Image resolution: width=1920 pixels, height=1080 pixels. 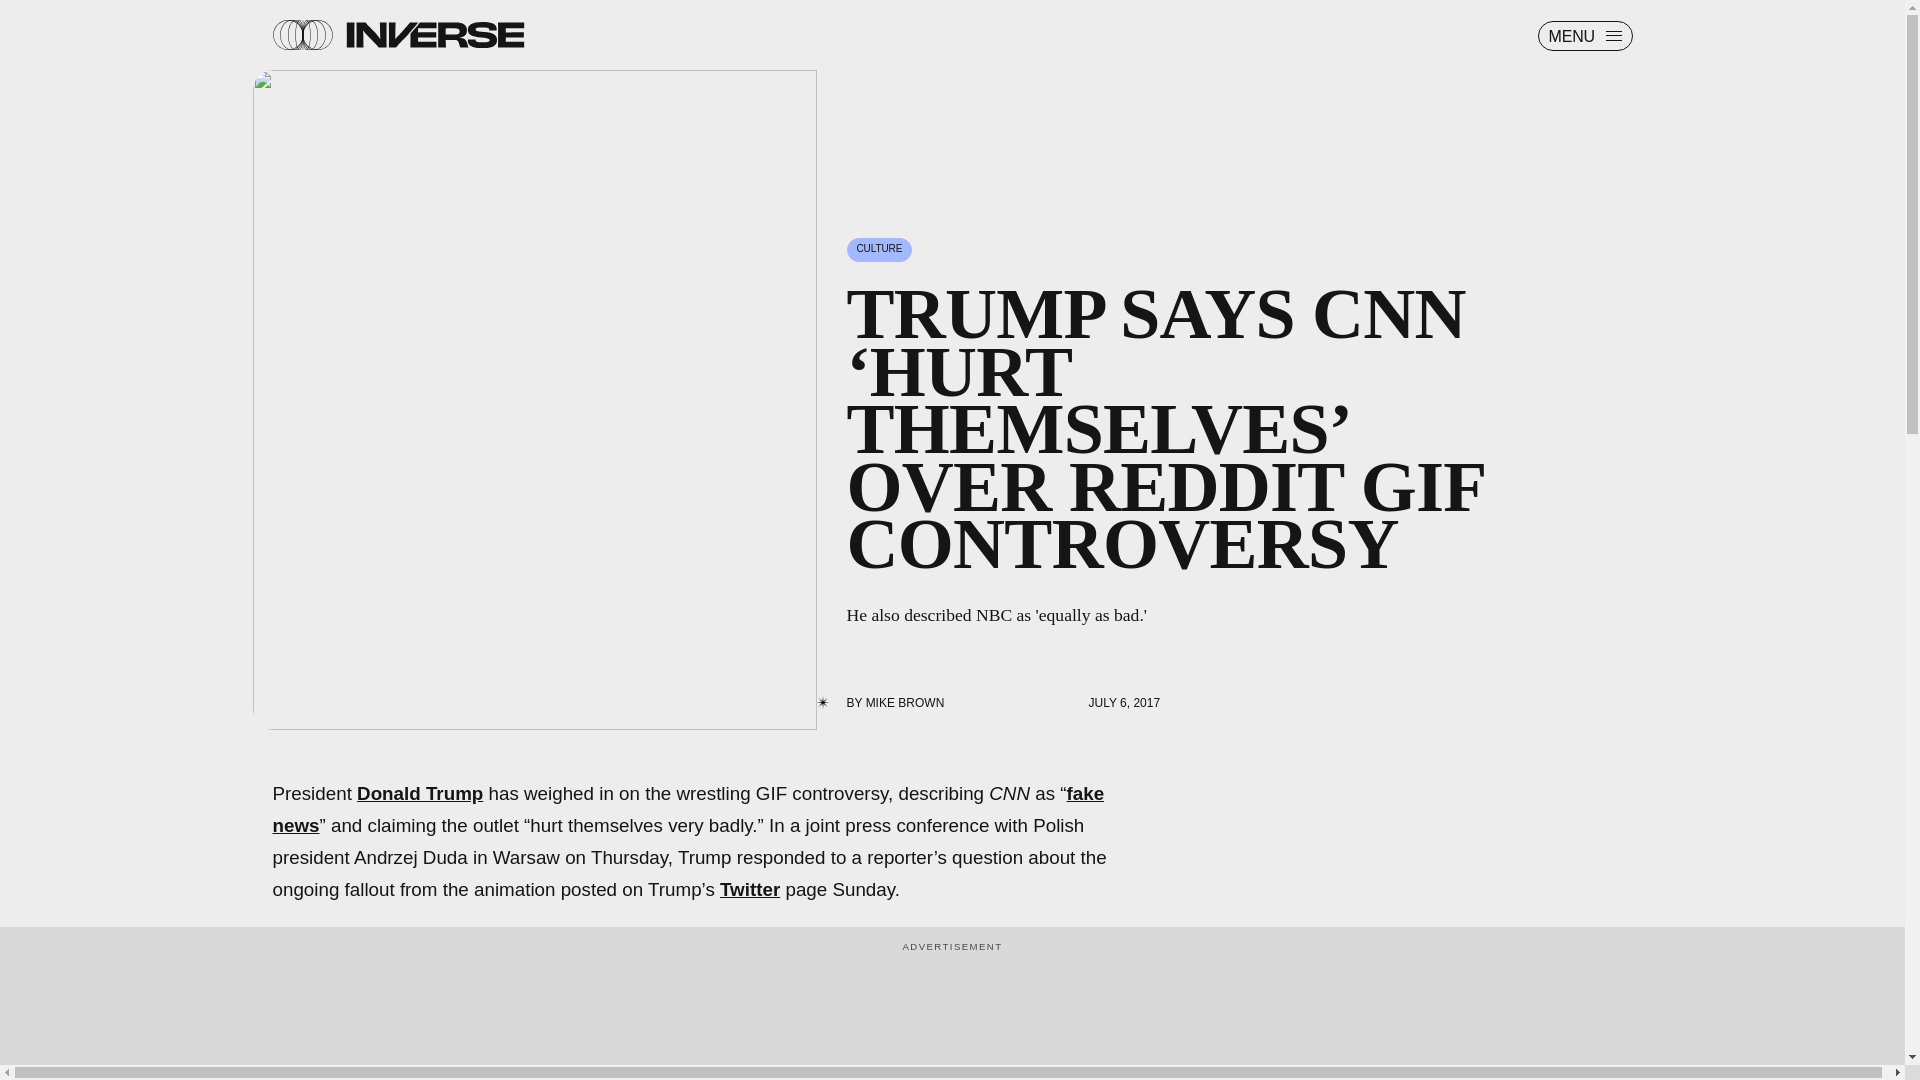 I want to click on Donald Trump, so click(x=420, y=793).